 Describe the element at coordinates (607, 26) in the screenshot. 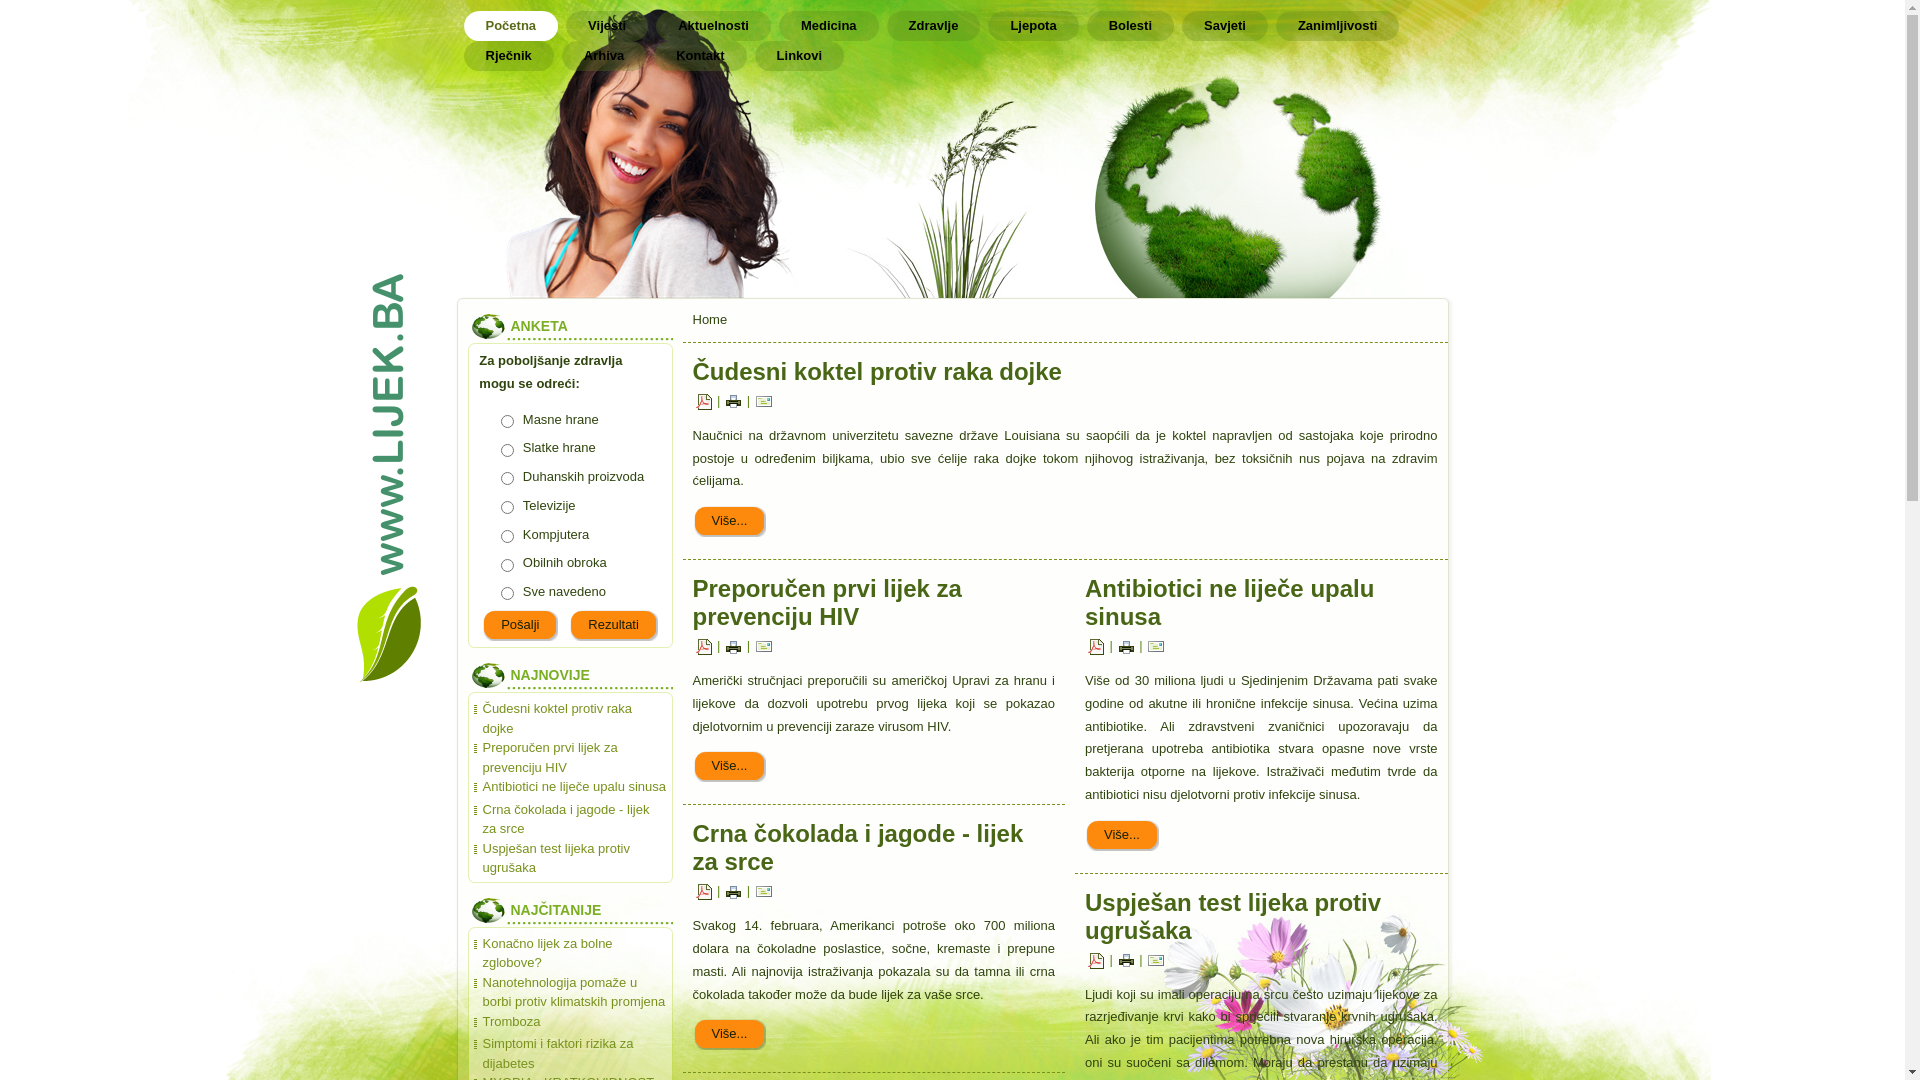

I see `Vijesti` at that location.